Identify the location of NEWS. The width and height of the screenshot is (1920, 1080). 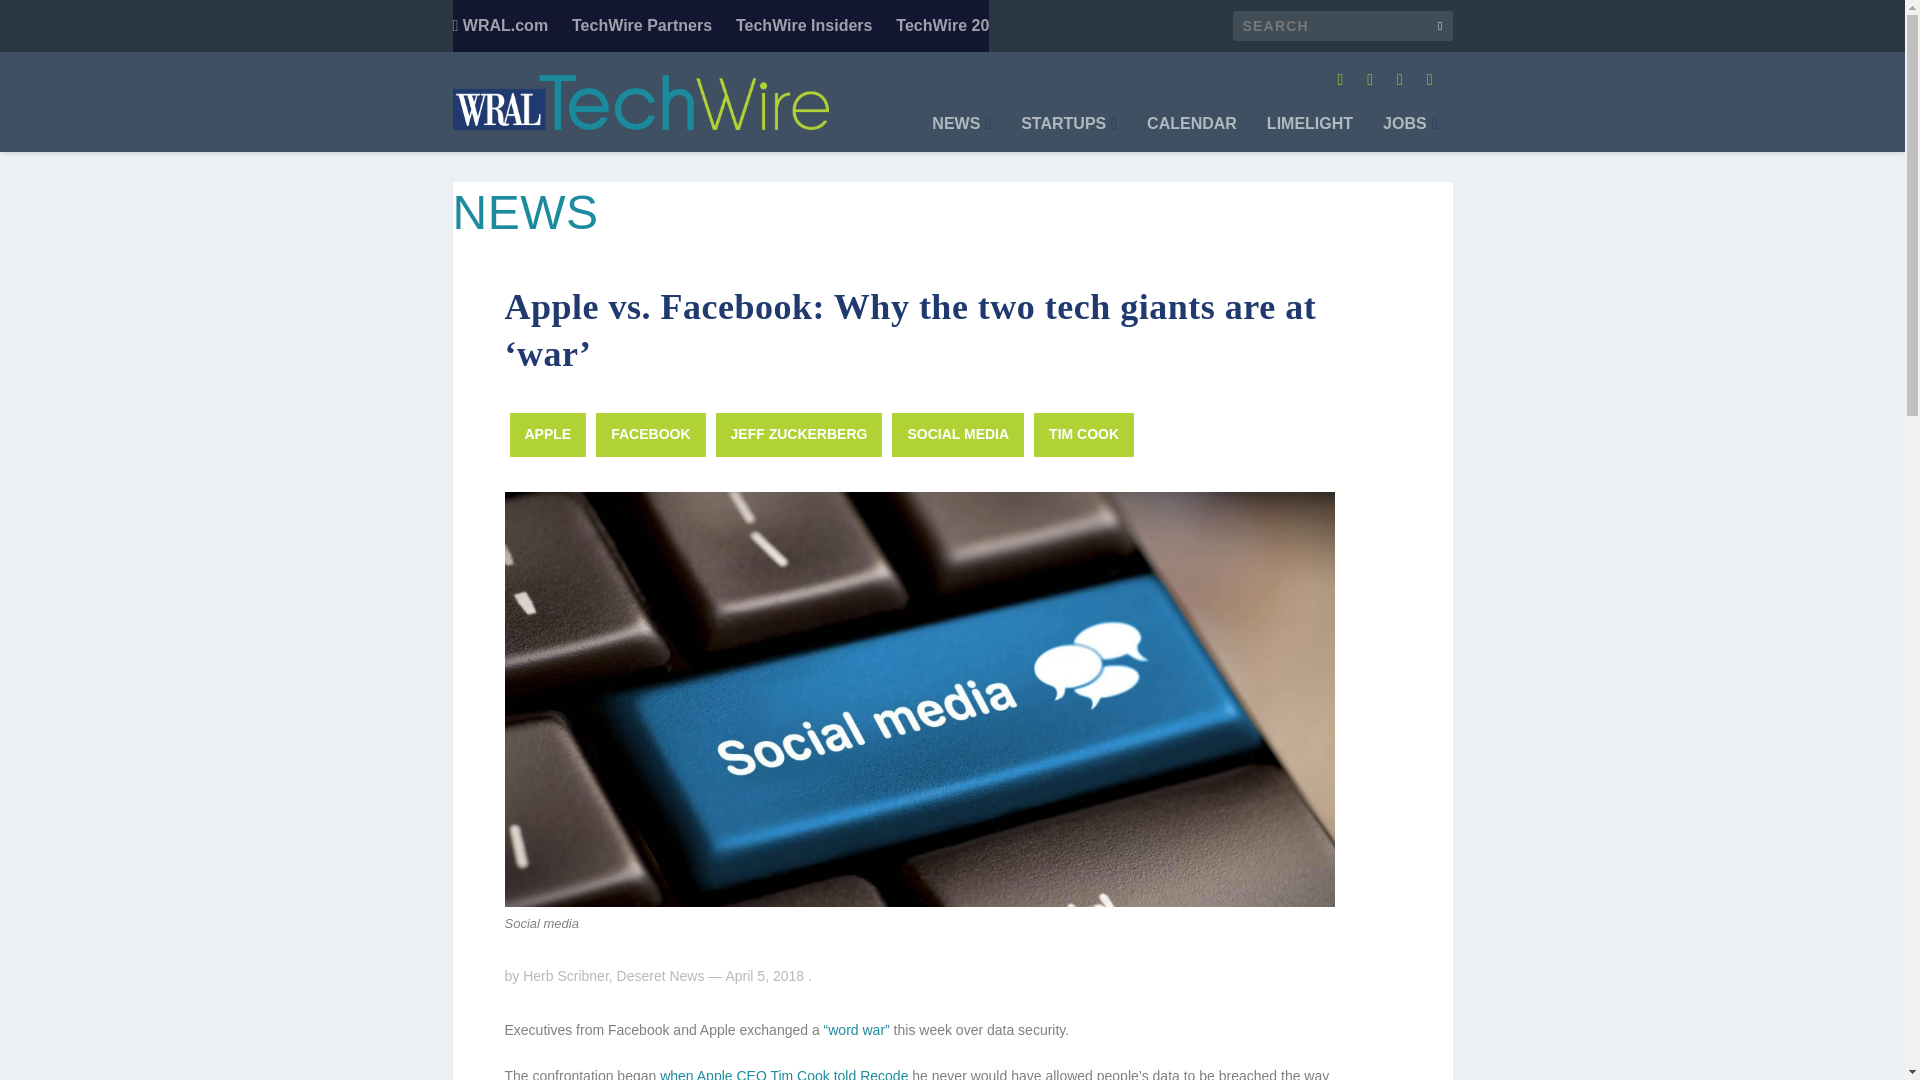
(960, 134).